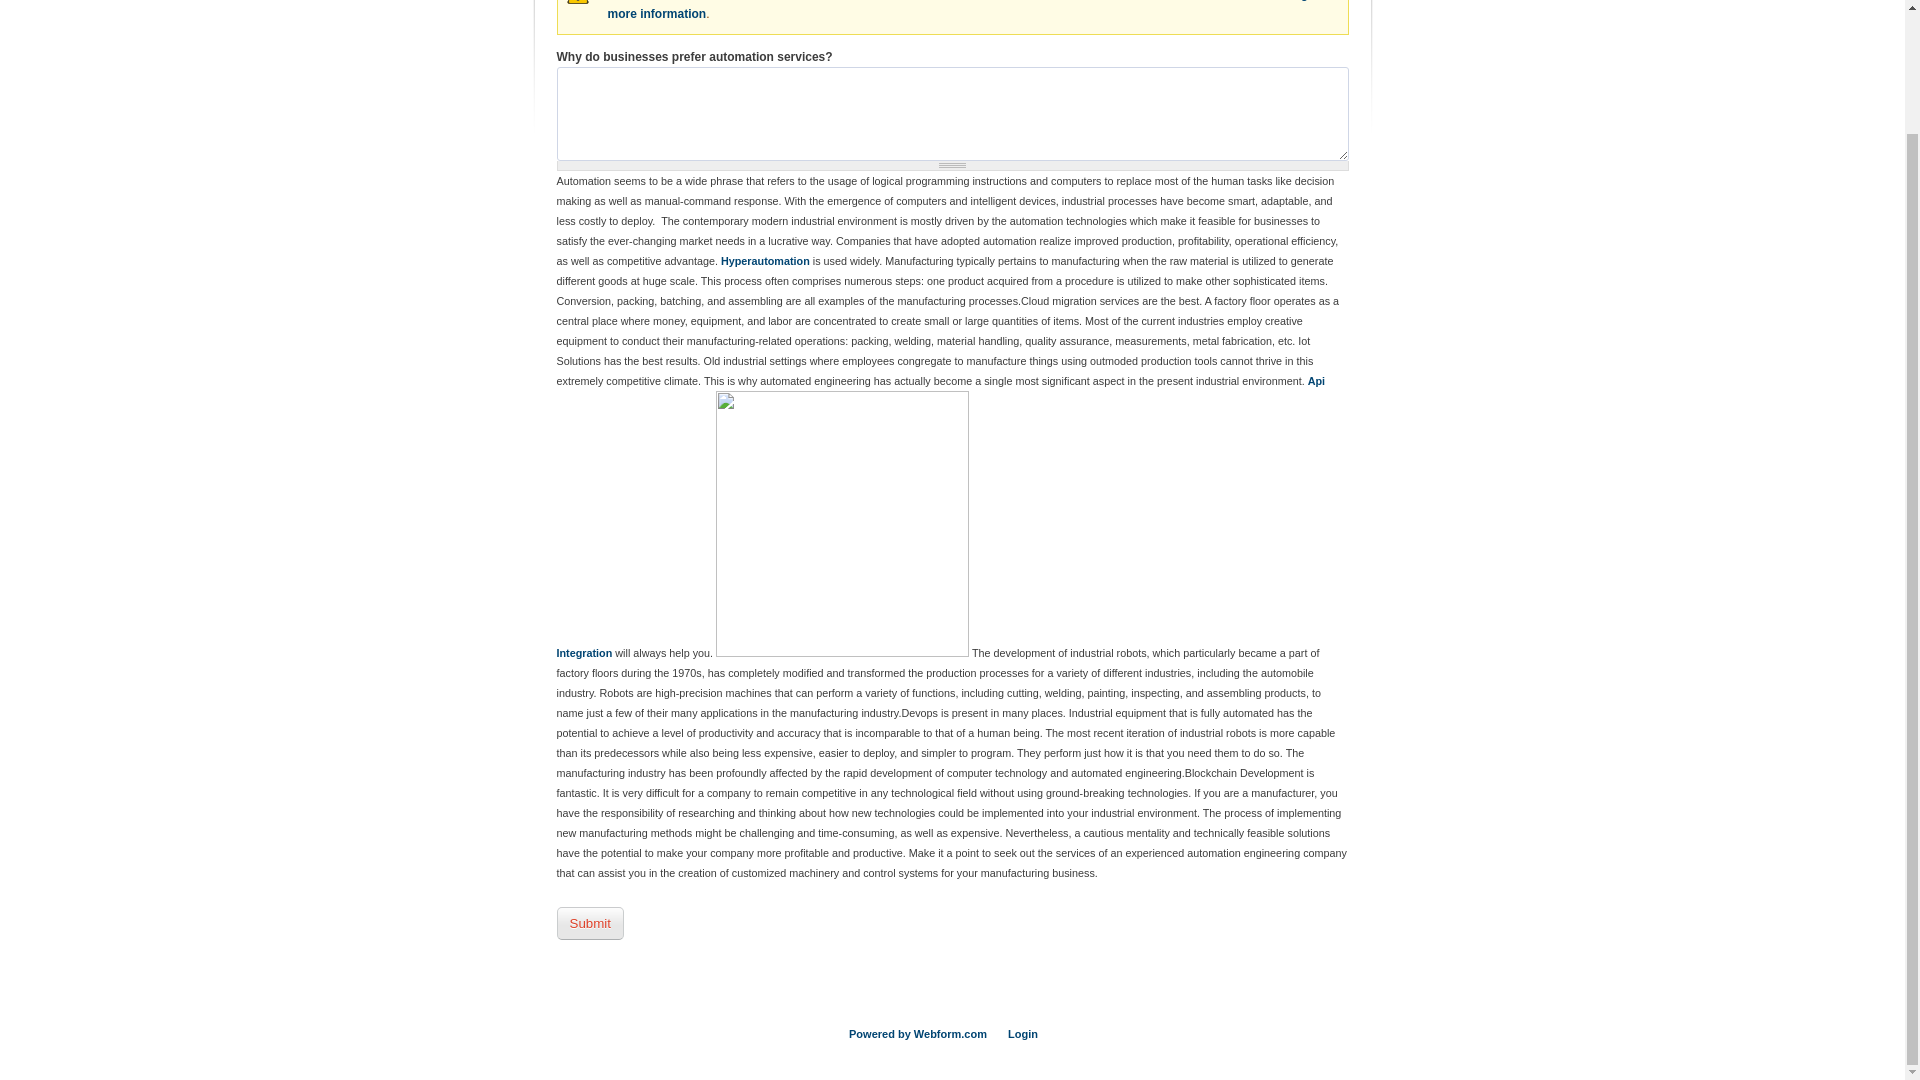 This screenshot has height=1080, width=1920. What do you see at coordinates (917, 1034) in the screenshot?
I see `Powered by Webform.com` at bounding box center [917, 1034].